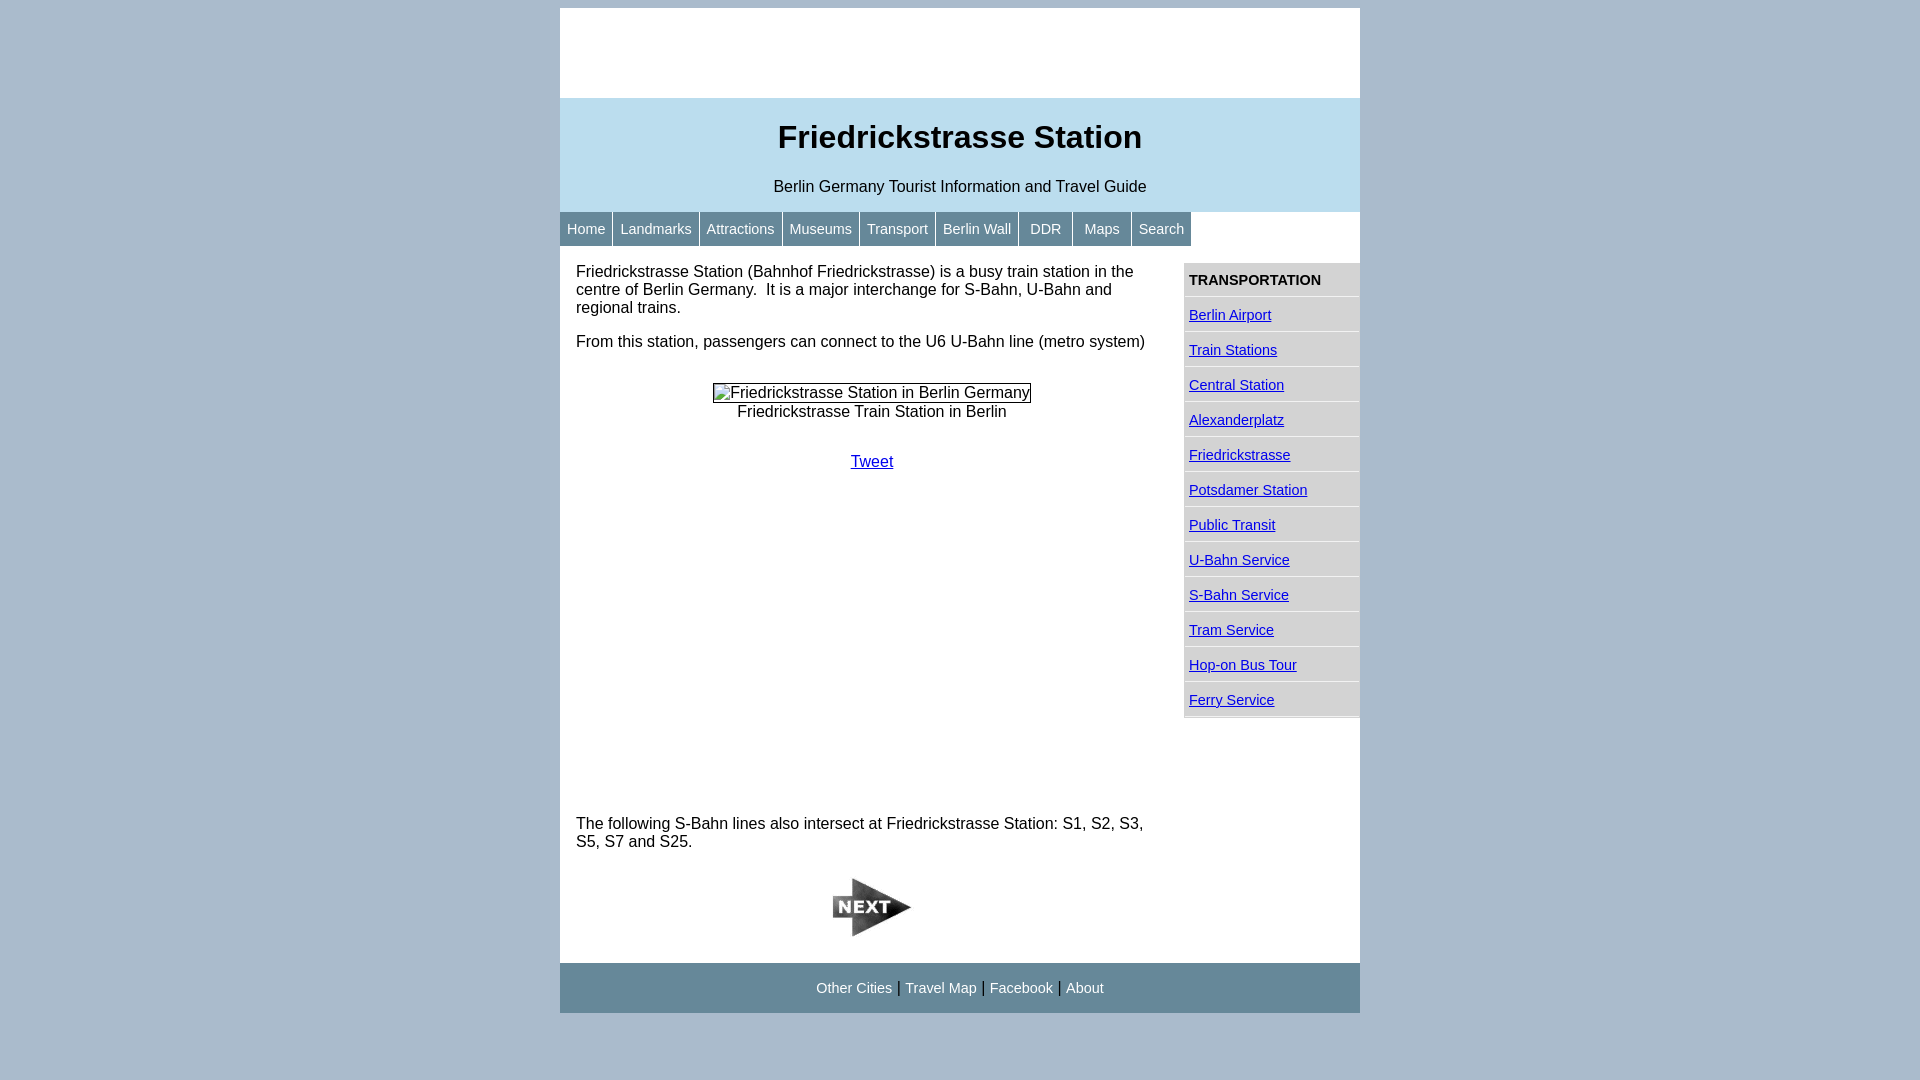  What do you see at coordinates (1085, 988) in the screenshot?
I see `About` at bounding box center [1085, 988].